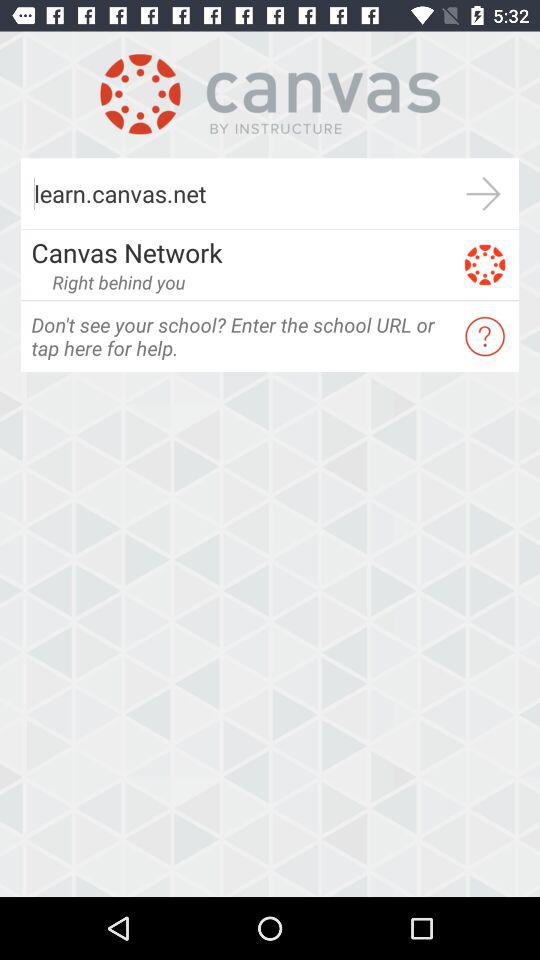 This screenshot has width=540, height=960. I want to click on further details, so click(484, 194).